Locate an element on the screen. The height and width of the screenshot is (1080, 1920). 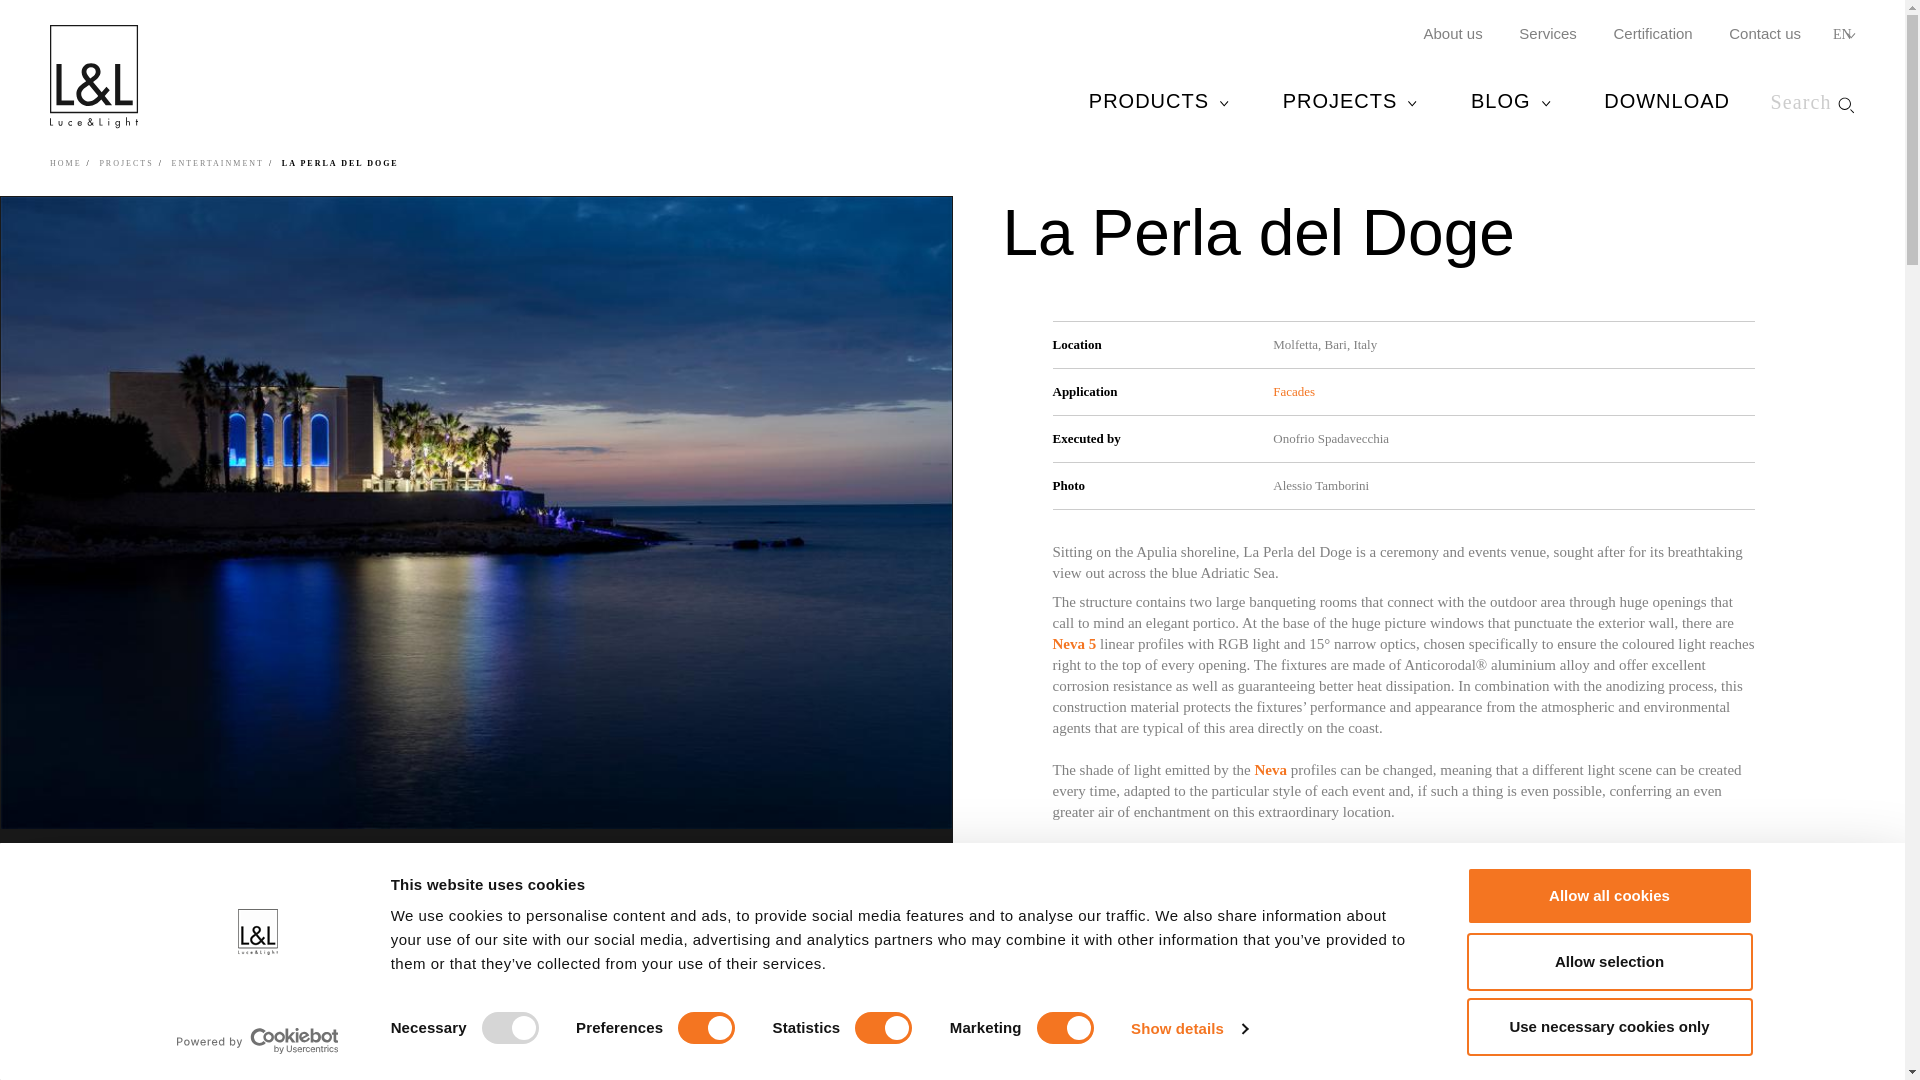
Allow selection is located at coordinates (1608, 961).